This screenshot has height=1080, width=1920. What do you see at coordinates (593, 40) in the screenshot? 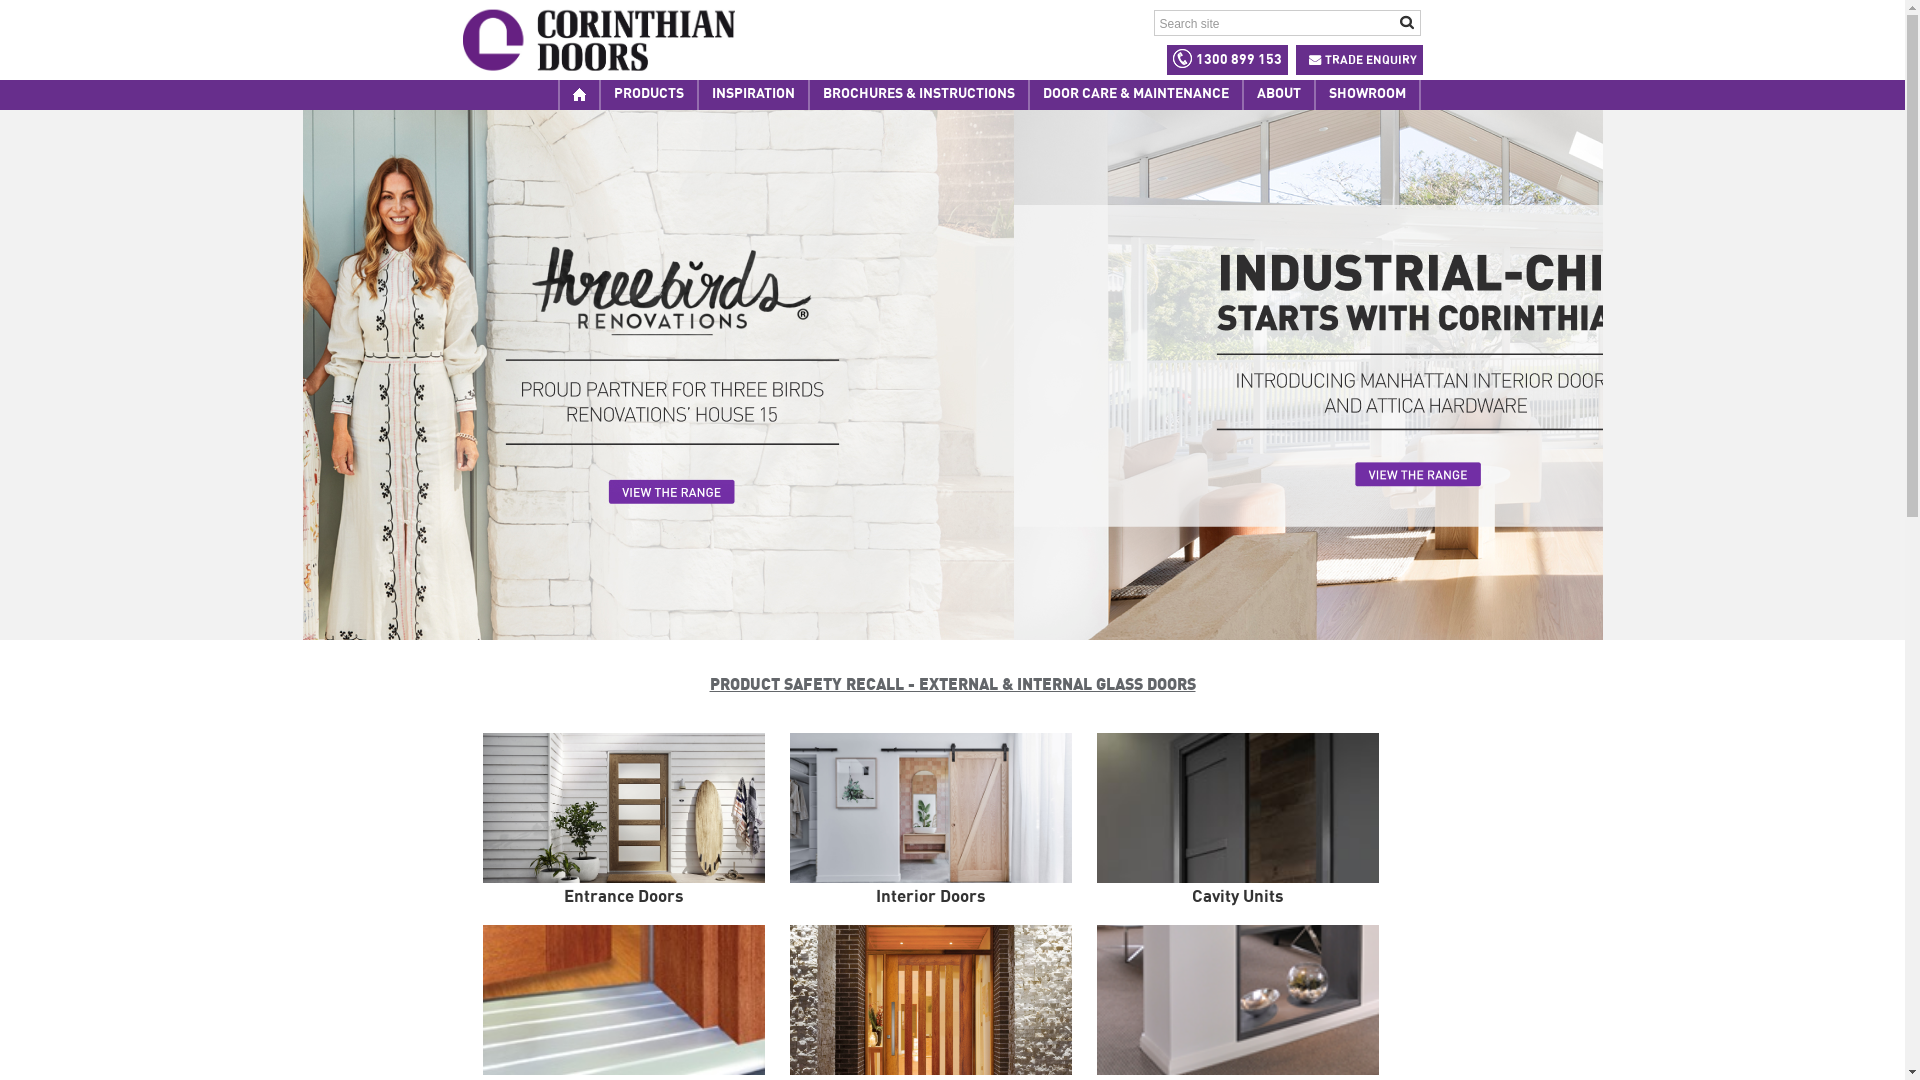
I see `Corinthian Doors` at bounding box center [593, 40].